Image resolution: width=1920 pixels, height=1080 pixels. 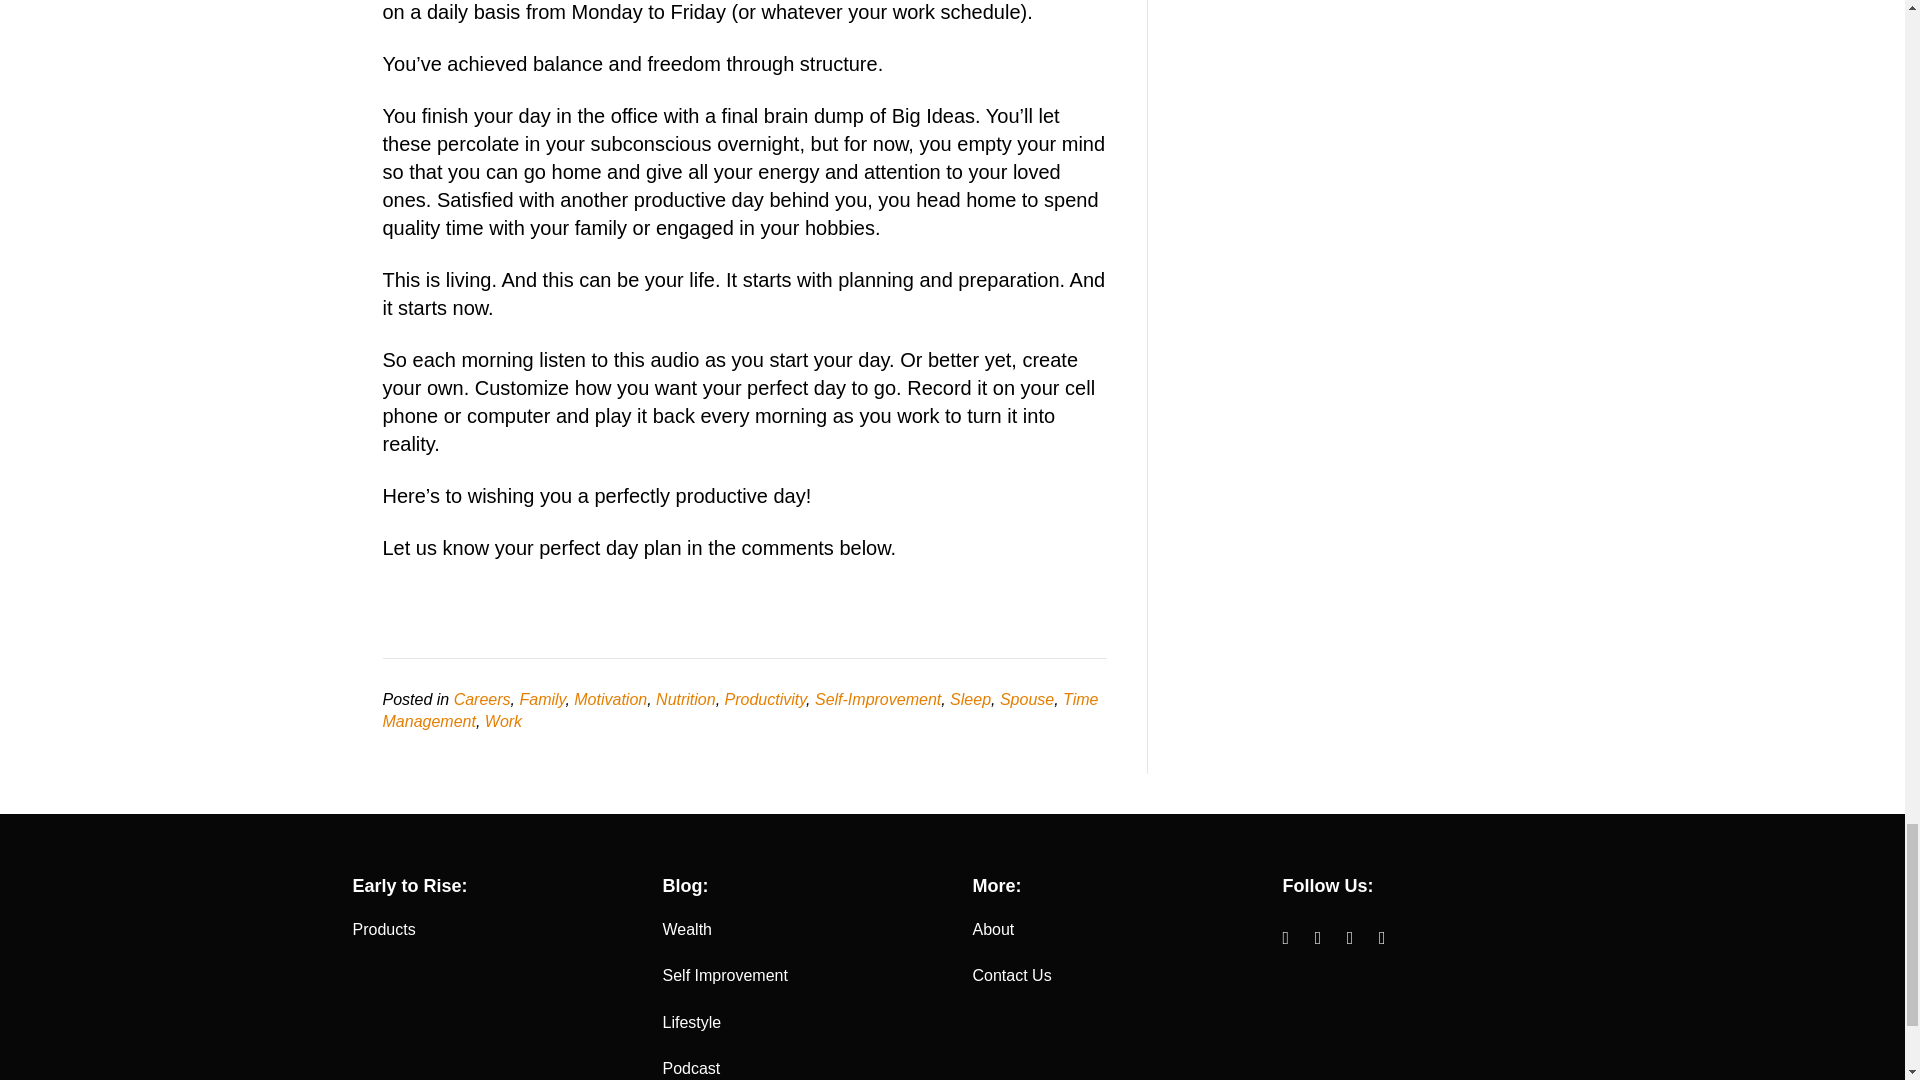 I want to click on Spouse, so click(x=1027, y=700).